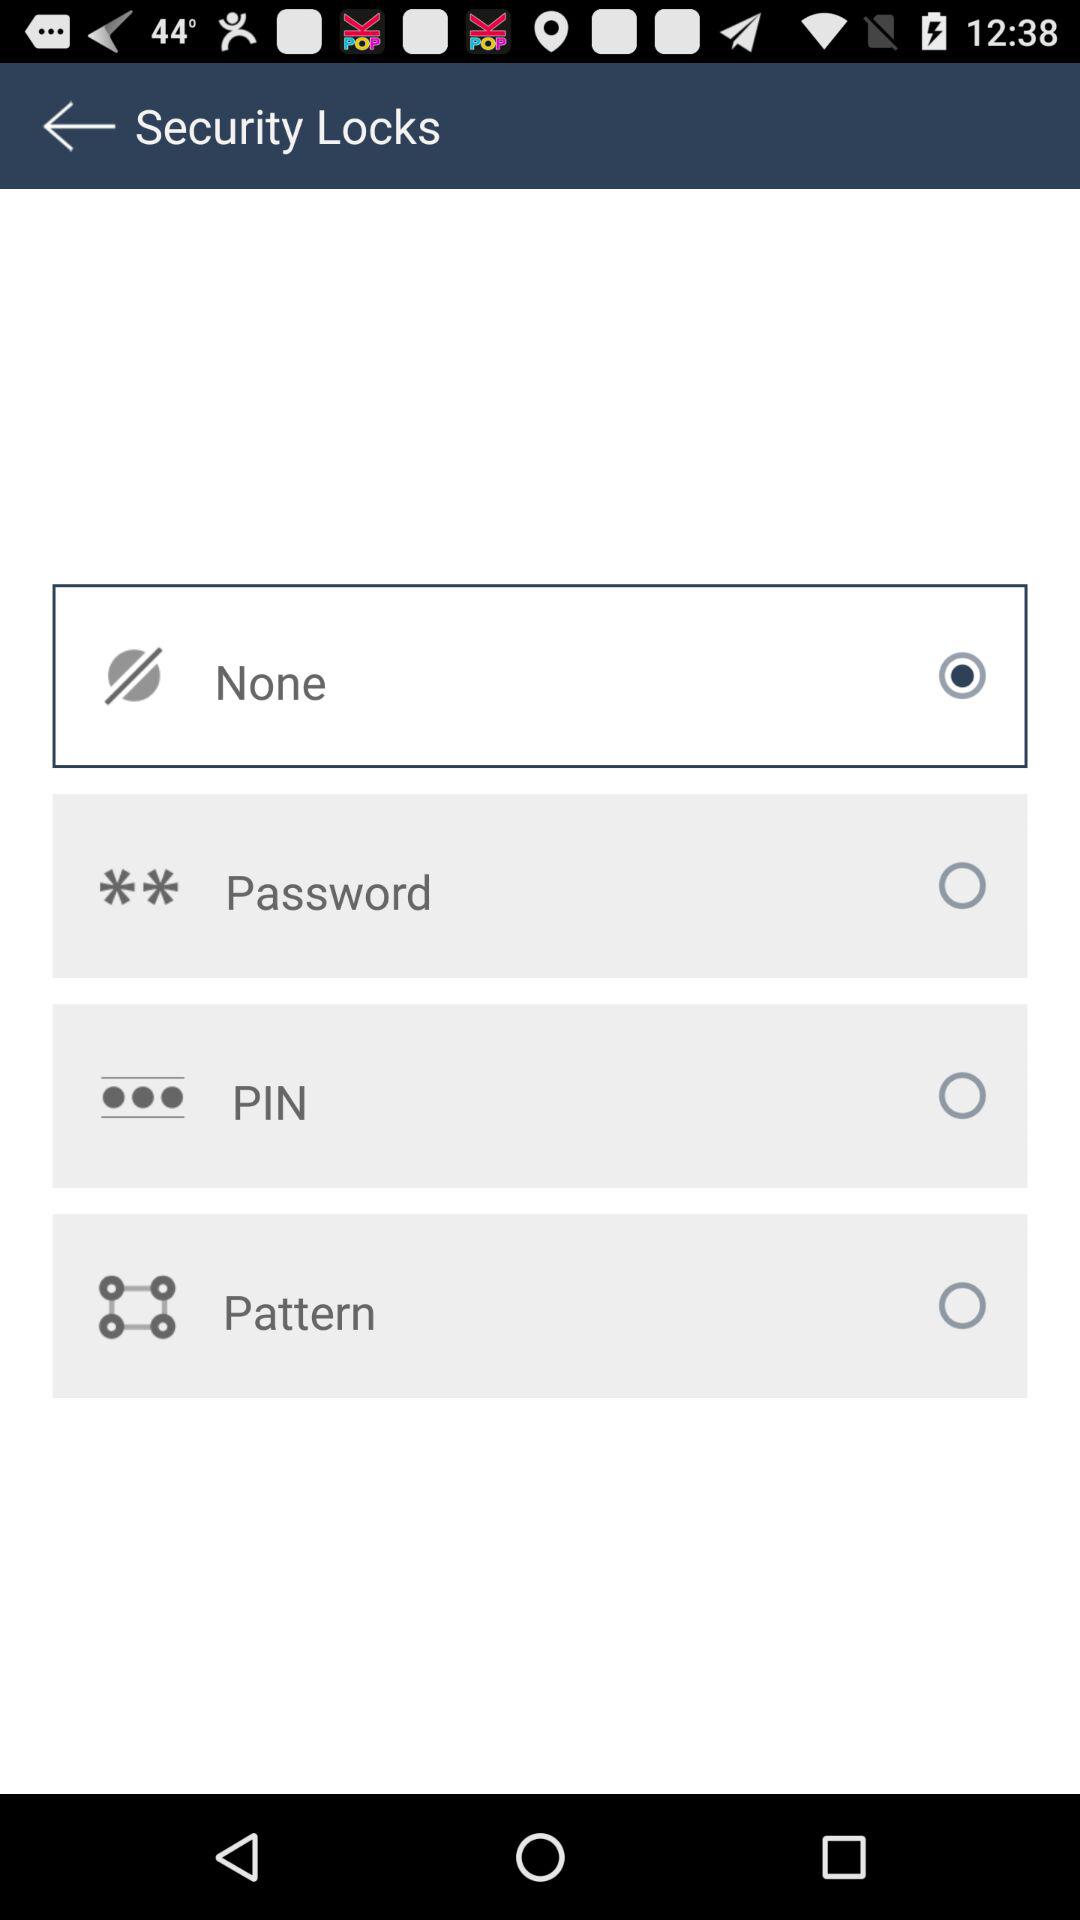 The image size is (1080, 1920). What do you see at coordinates (421, 891) in the screenshot?
I see `turn off the item above the pin` at bounding box center [421, 891].